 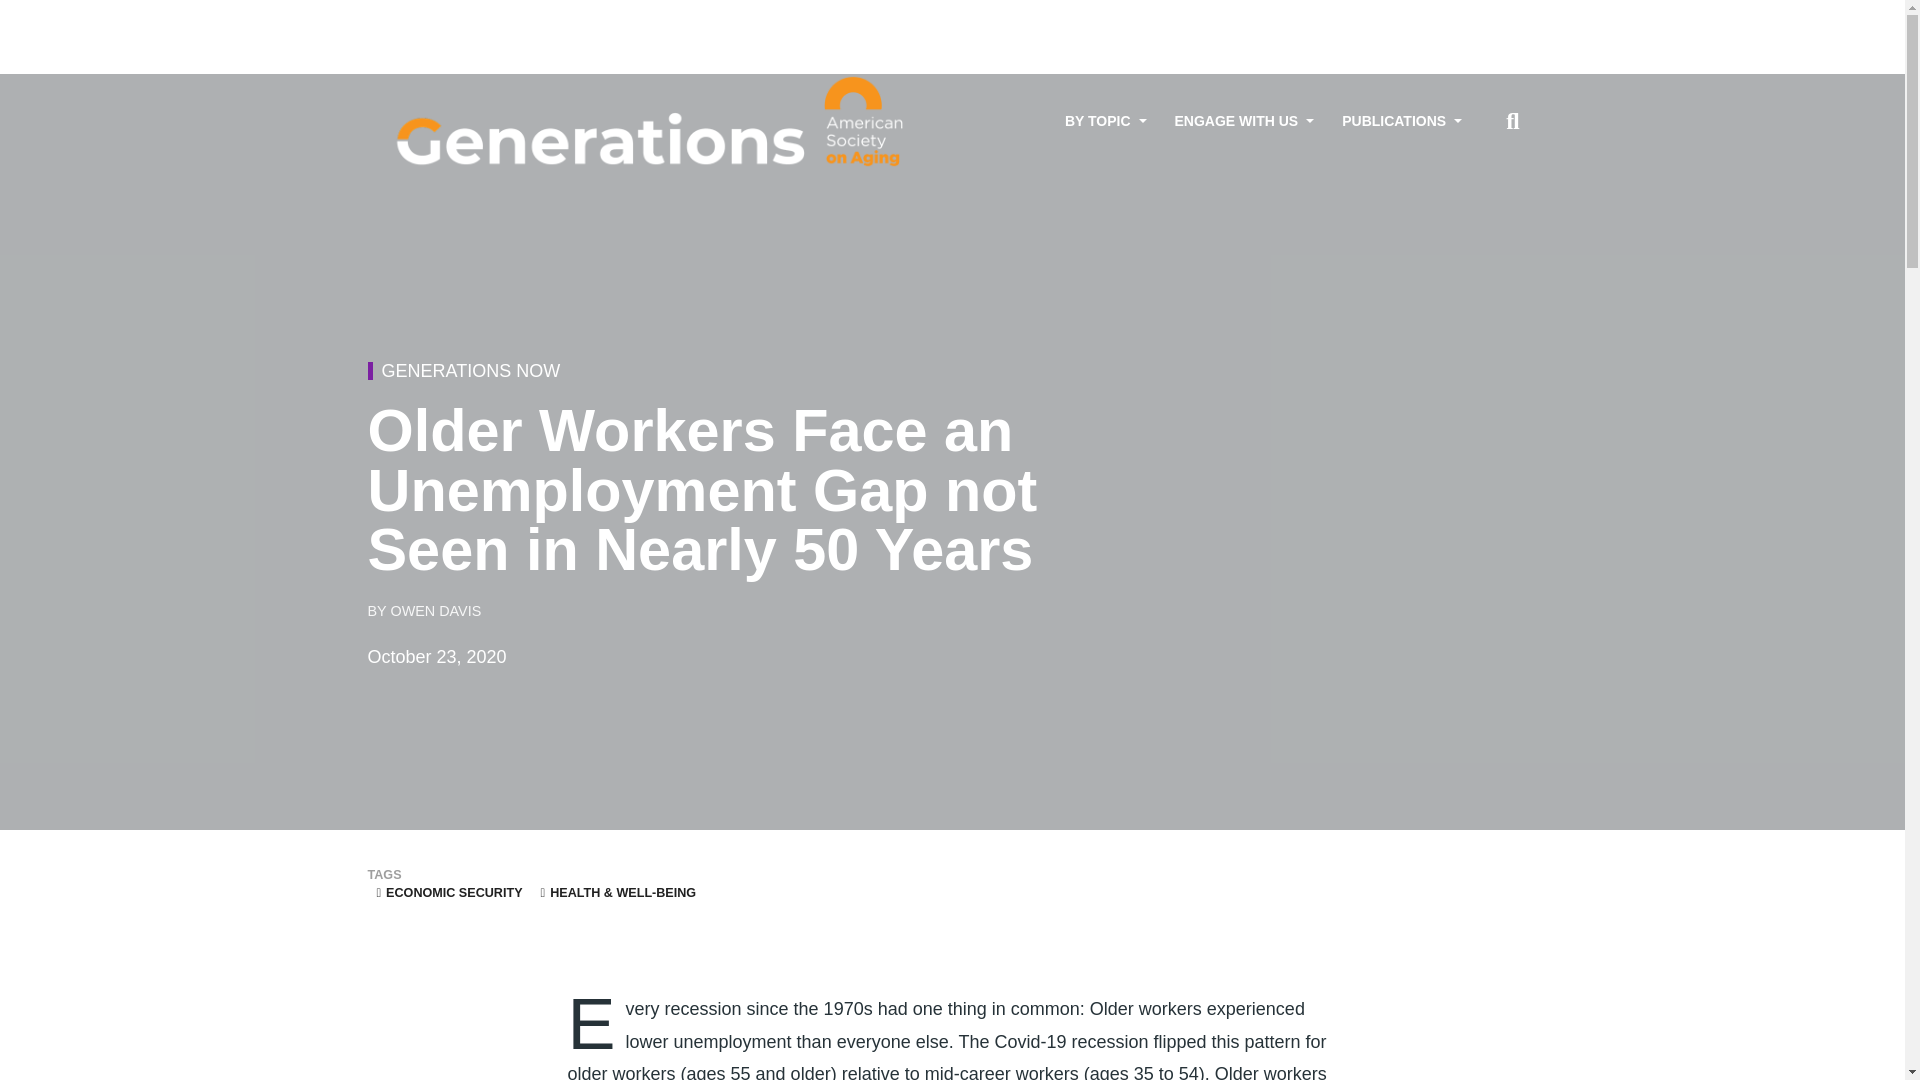 What do you see at coordinates (1445, 17) in the screenshot?
I see `Join ASA` at bounding box center [1445, 17].